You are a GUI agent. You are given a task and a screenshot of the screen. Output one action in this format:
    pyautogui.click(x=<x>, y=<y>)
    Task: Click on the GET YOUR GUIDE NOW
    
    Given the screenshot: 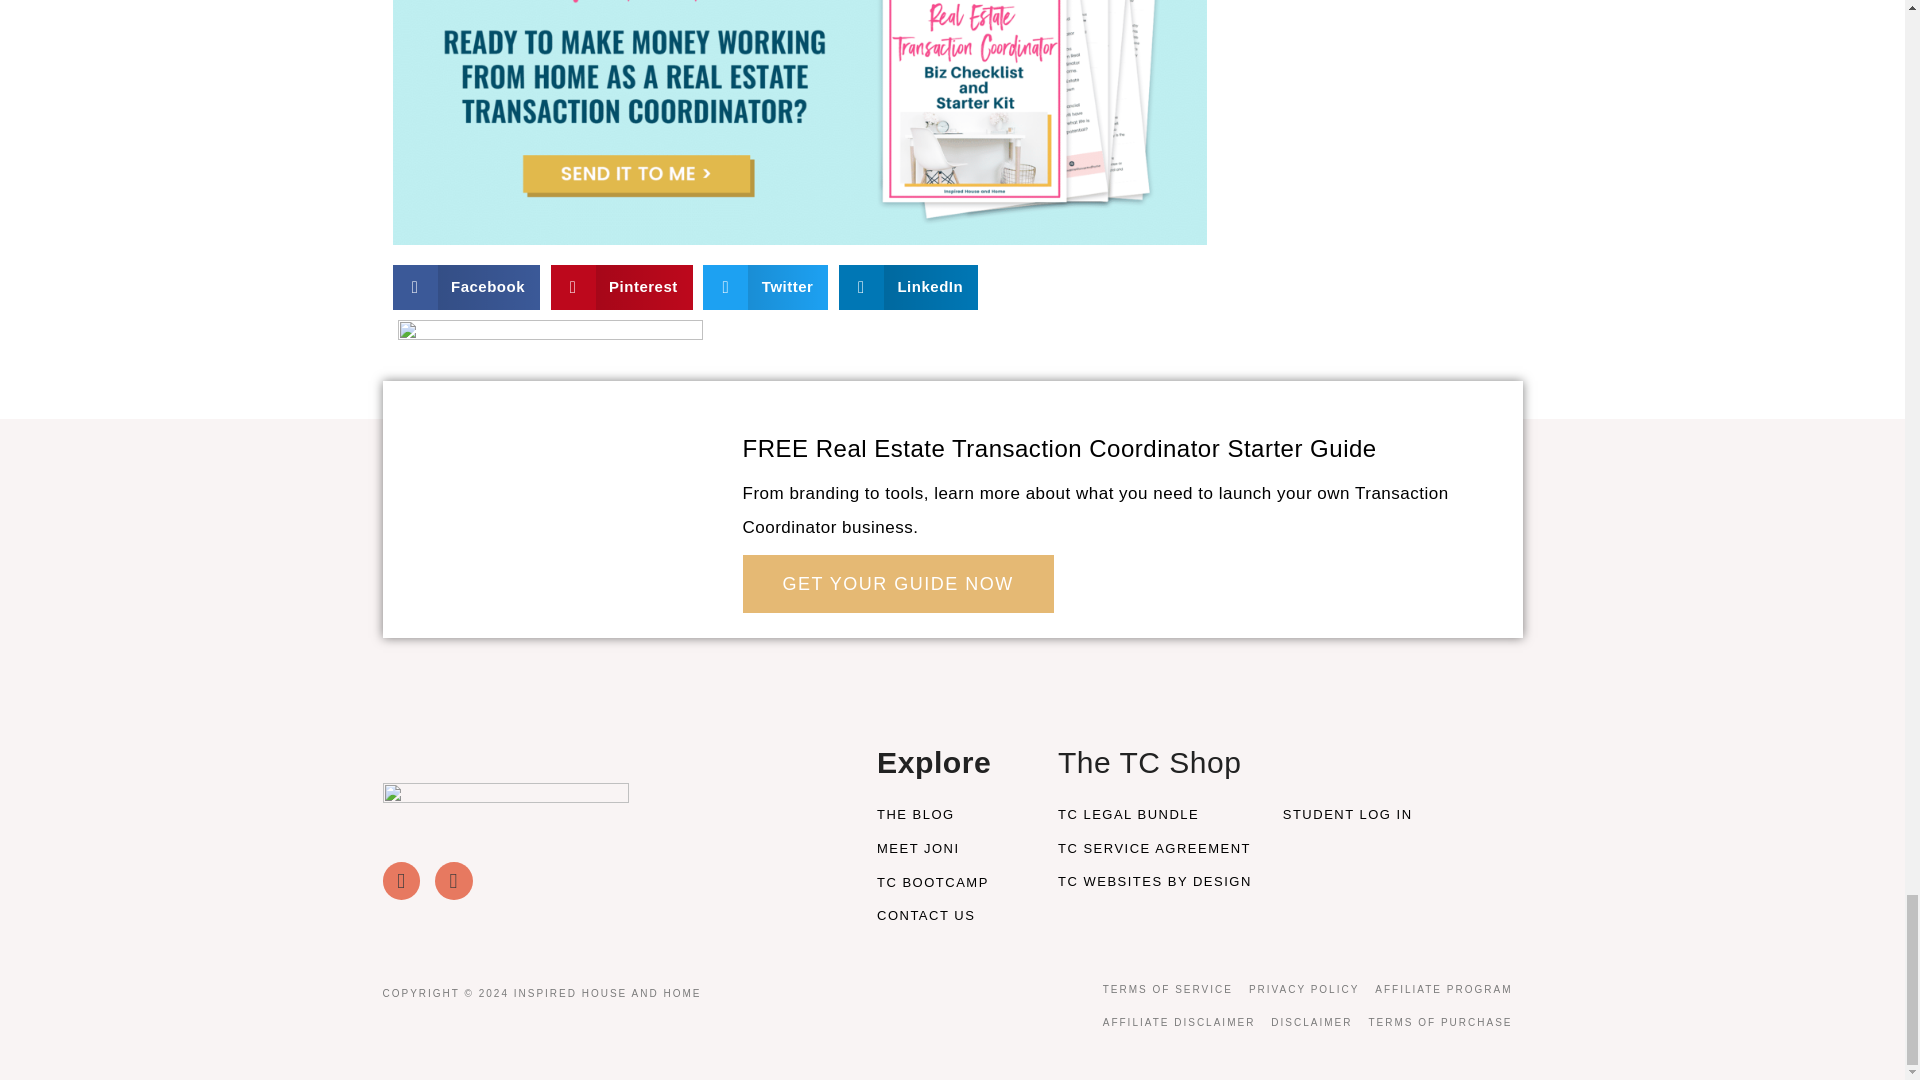 What is the action you would take?
    pyautogui.click(x=896, y=584)
    